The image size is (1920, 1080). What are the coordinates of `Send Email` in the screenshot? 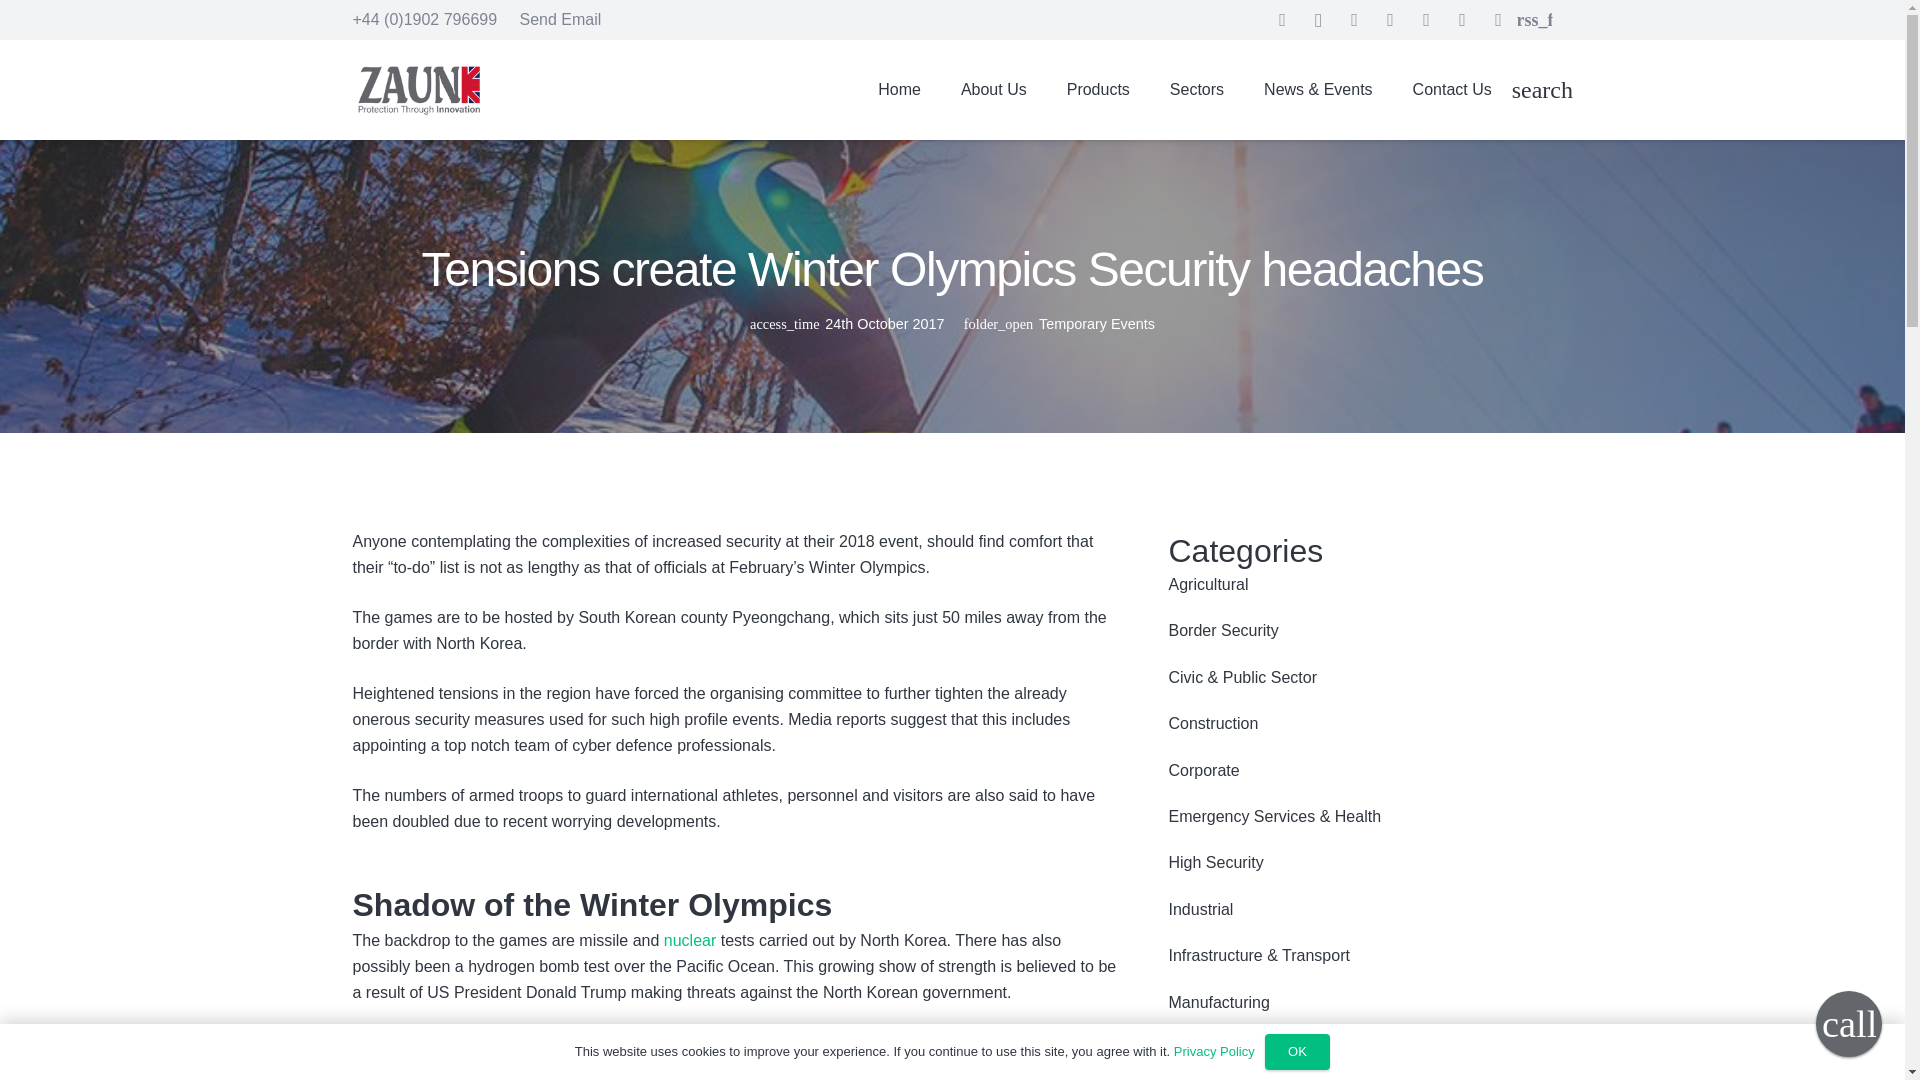 It's located at (559, 19).